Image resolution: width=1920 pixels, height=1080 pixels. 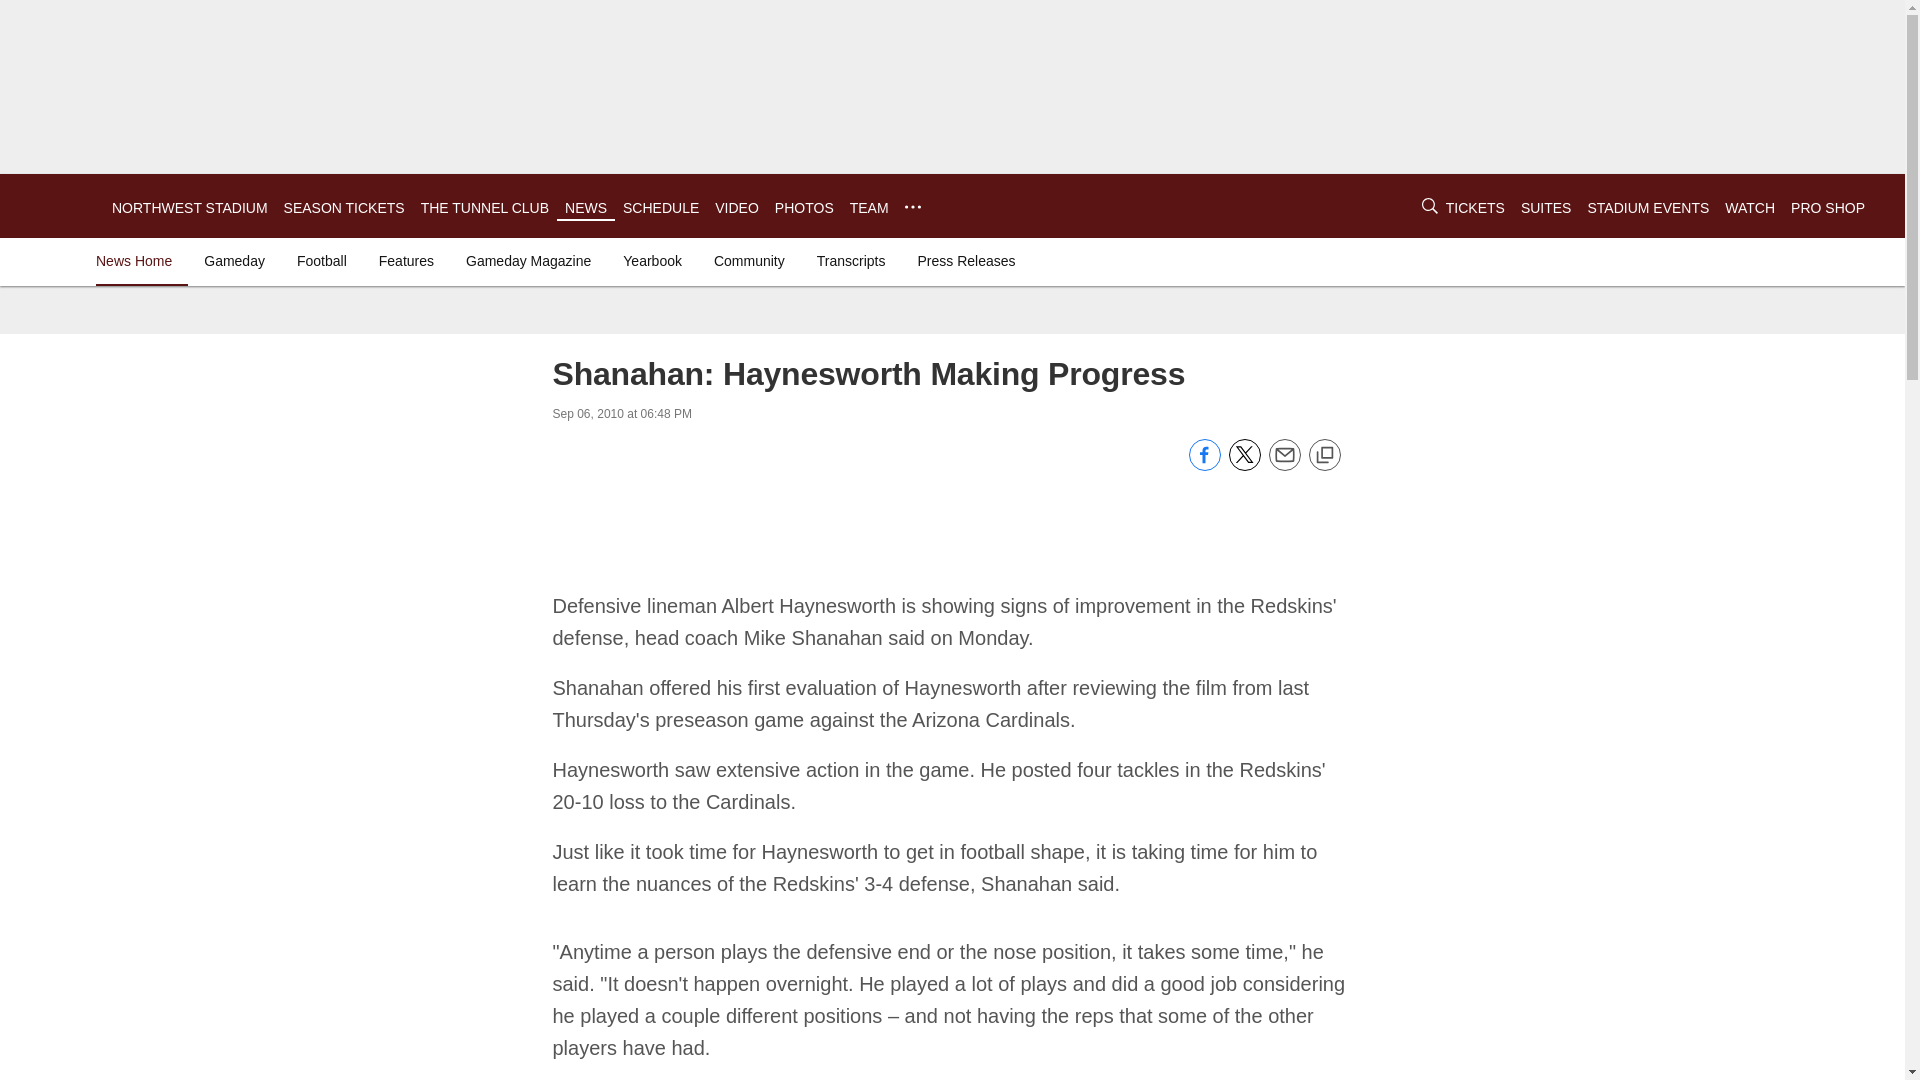 What do you see at coordinates (1475, 208) in the screenshot?
I see `TICKETS` at bounding box center [1475, 208].